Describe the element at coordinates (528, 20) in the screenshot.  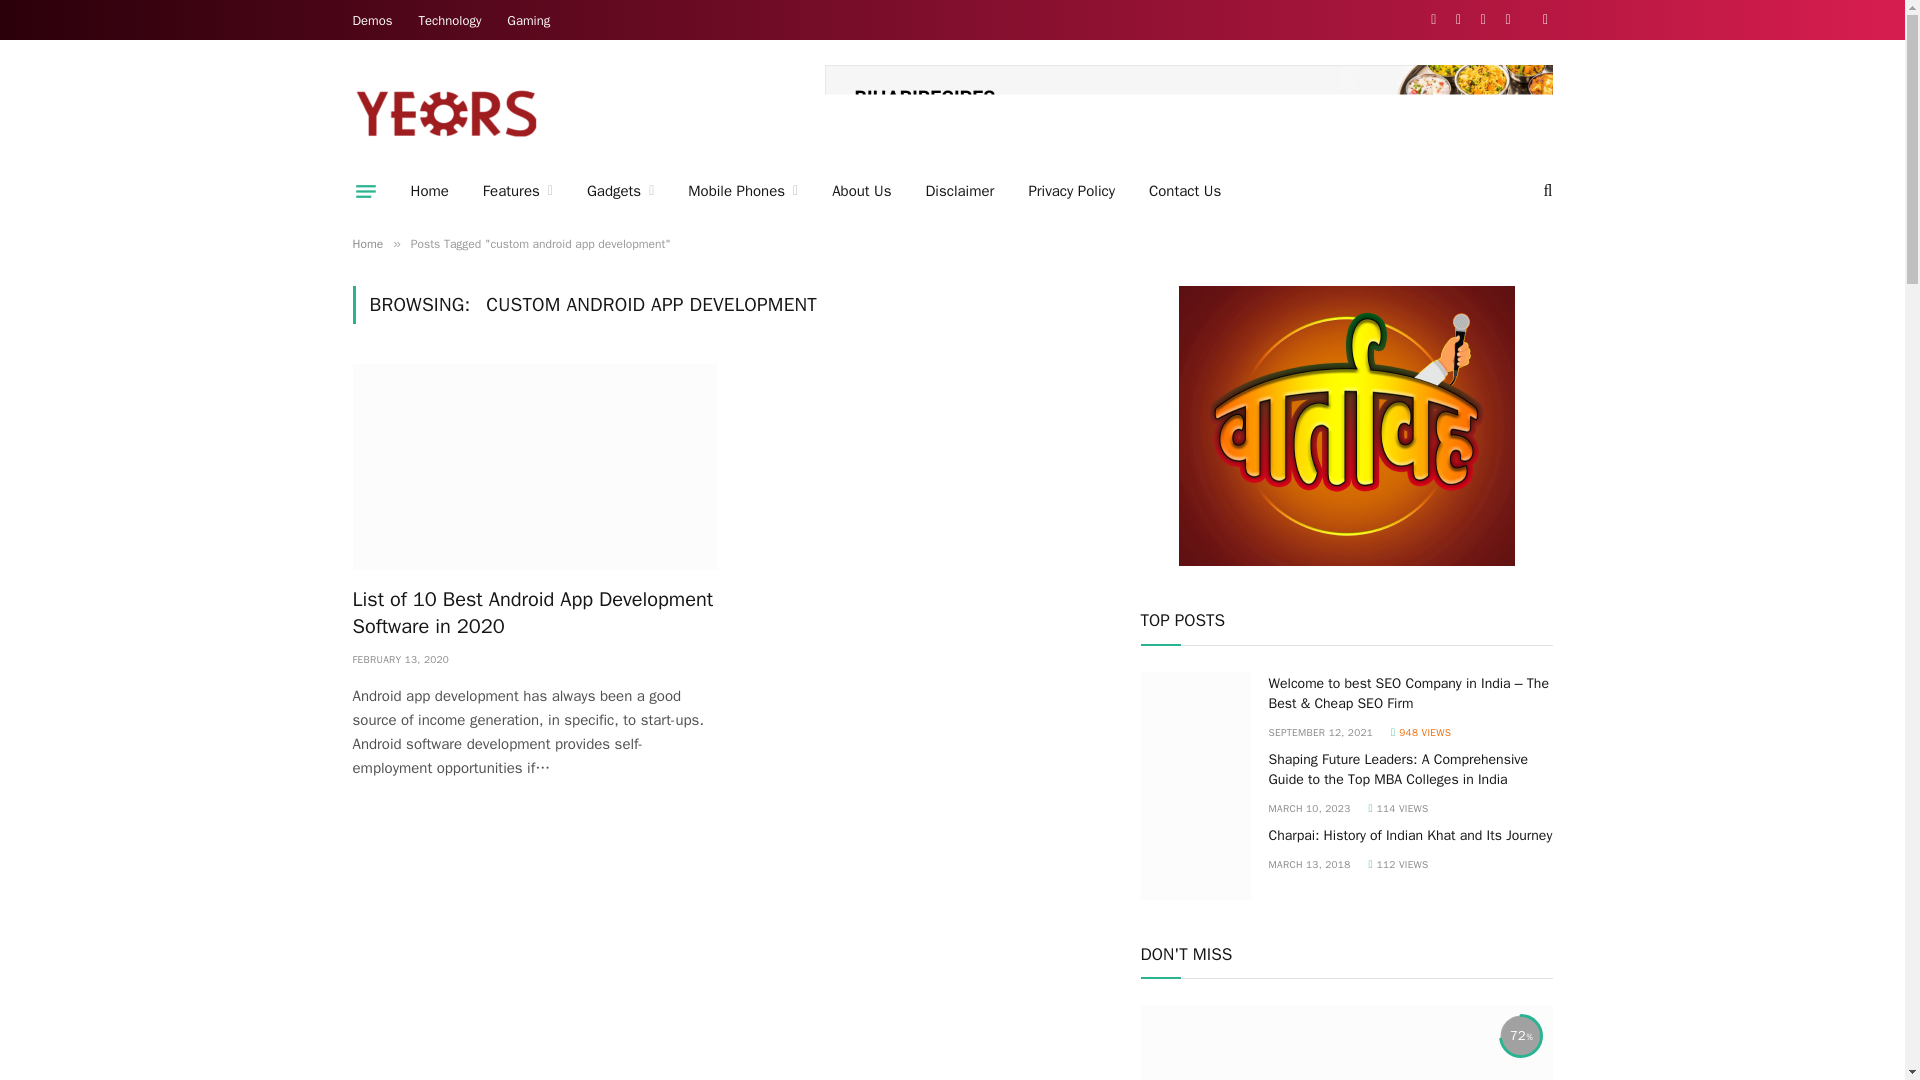
I see `Gaming` at that location.